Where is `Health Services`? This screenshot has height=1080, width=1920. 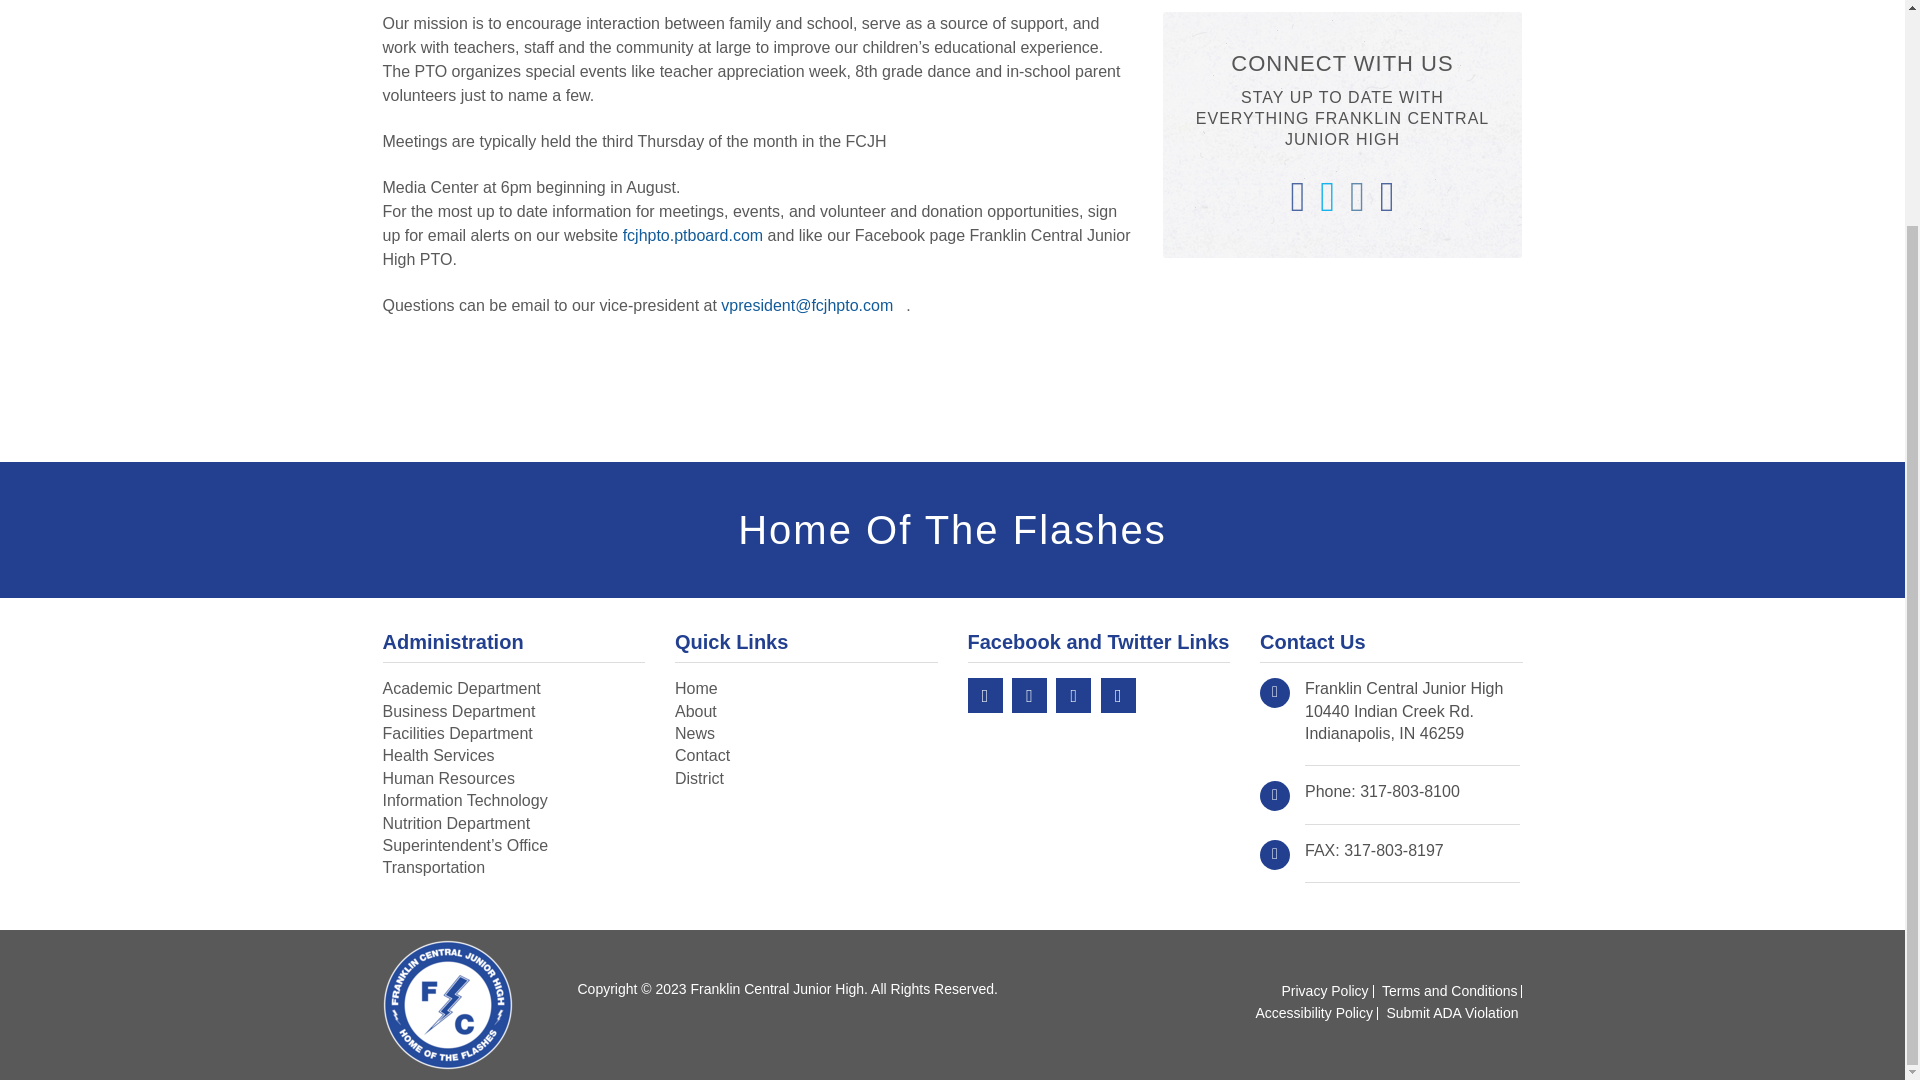
Health Services is located at coordinates (438, 755).